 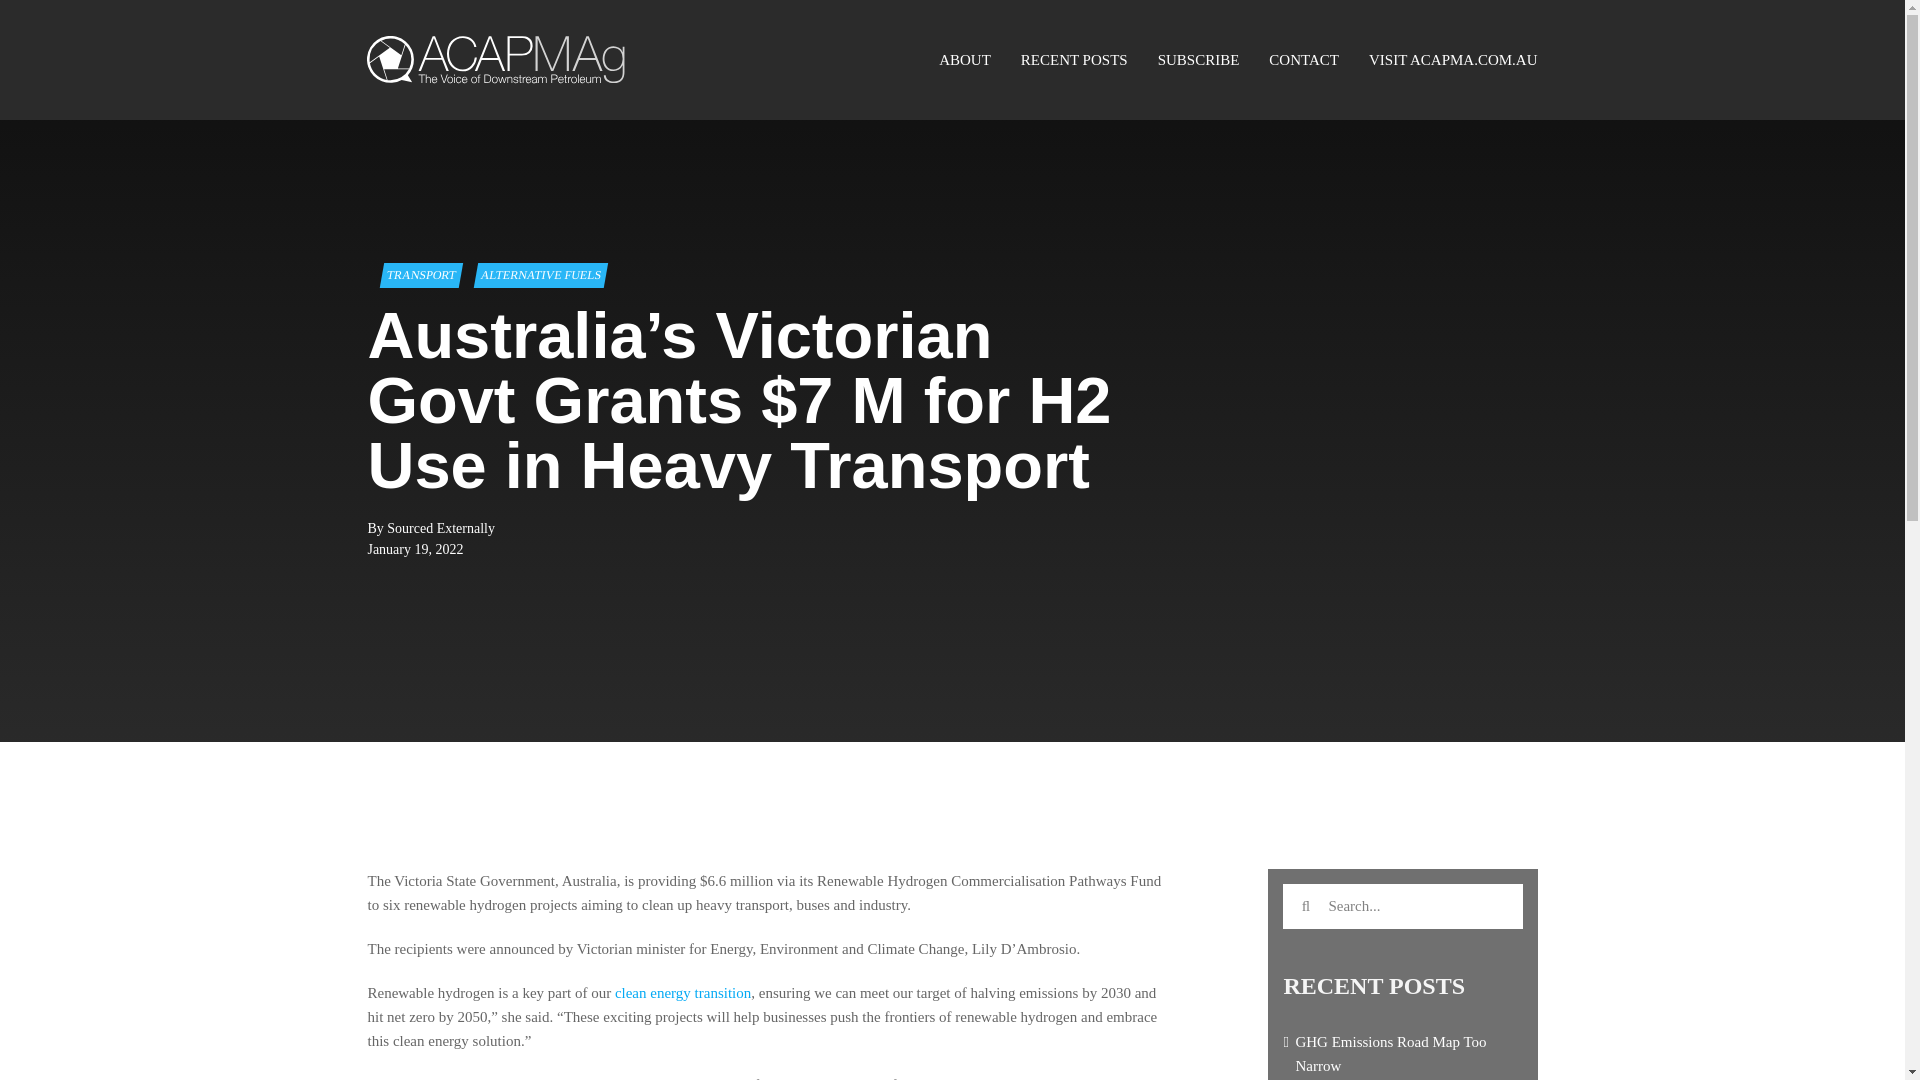 I want to click on clean energy transition, so click(x=682, y=992).